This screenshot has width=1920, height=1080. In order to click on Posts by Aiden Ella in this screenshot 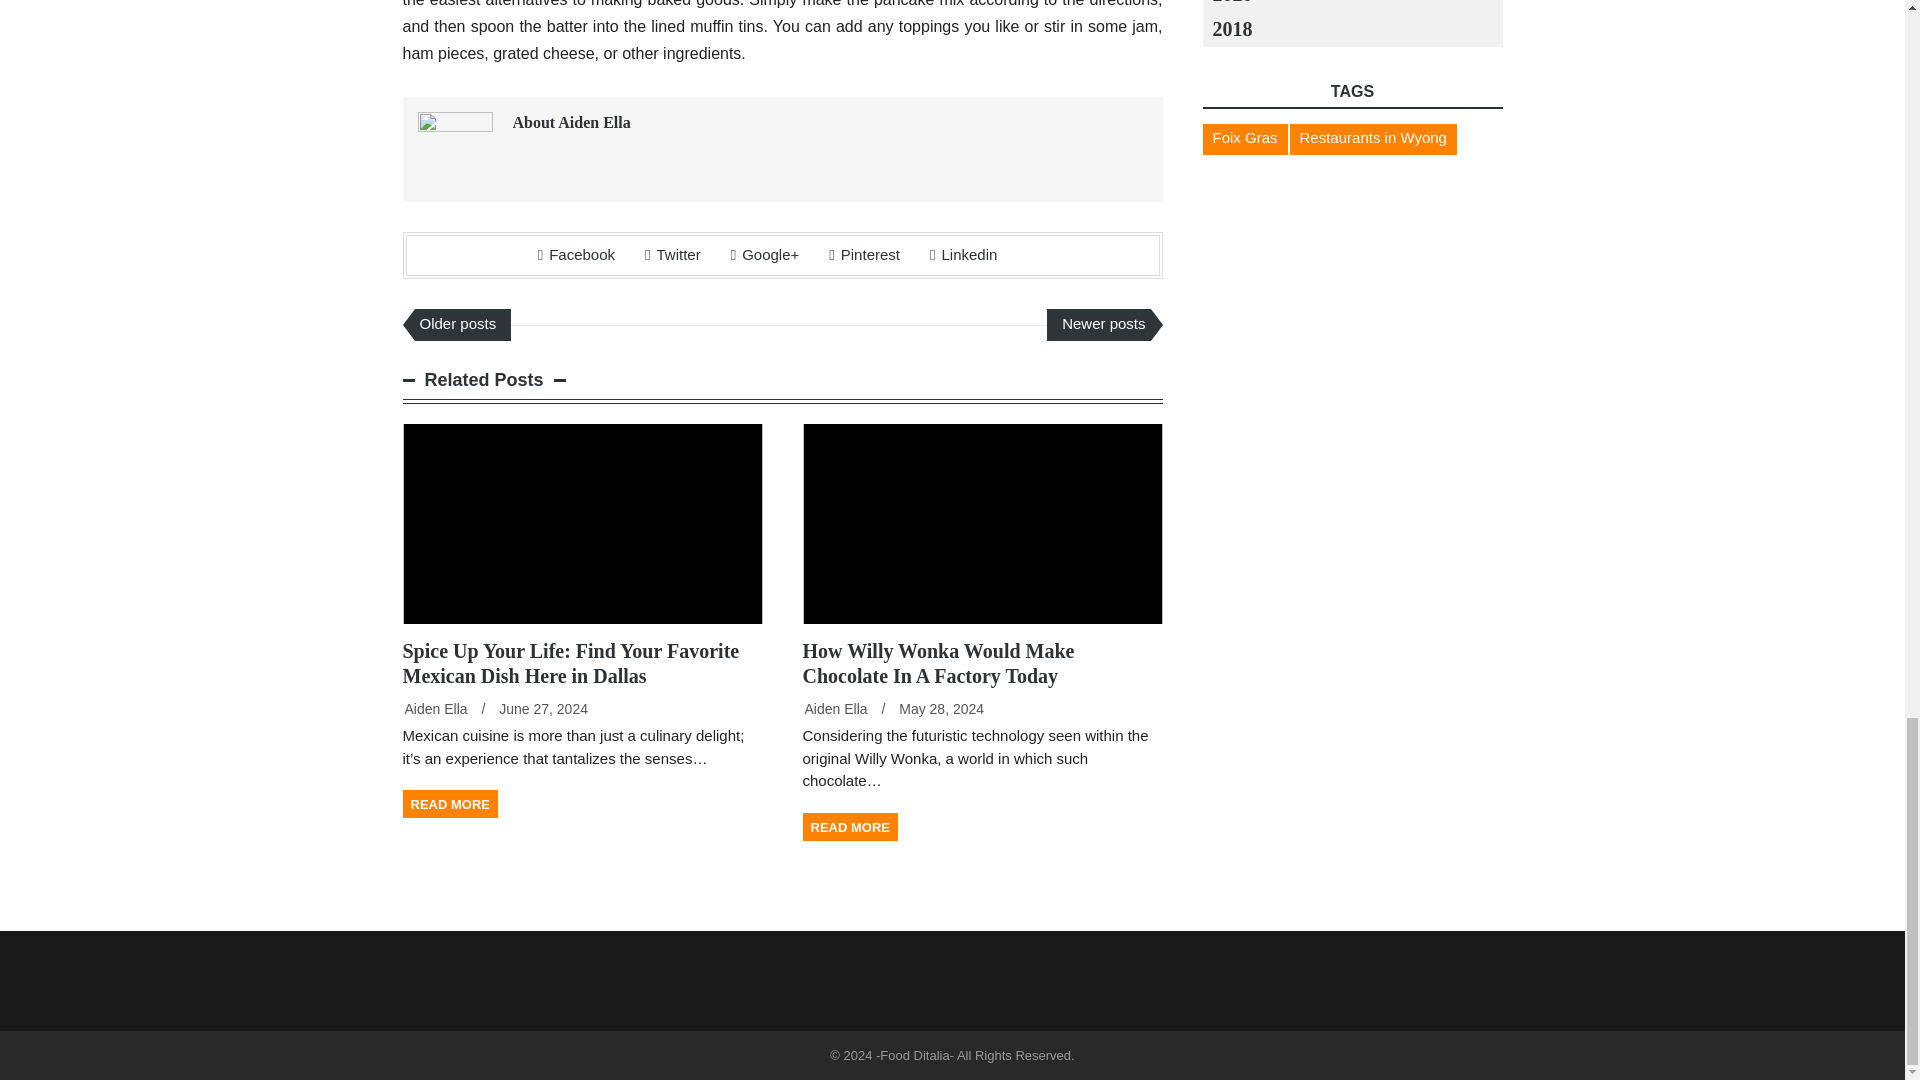, I will do `click(434, 708)`.